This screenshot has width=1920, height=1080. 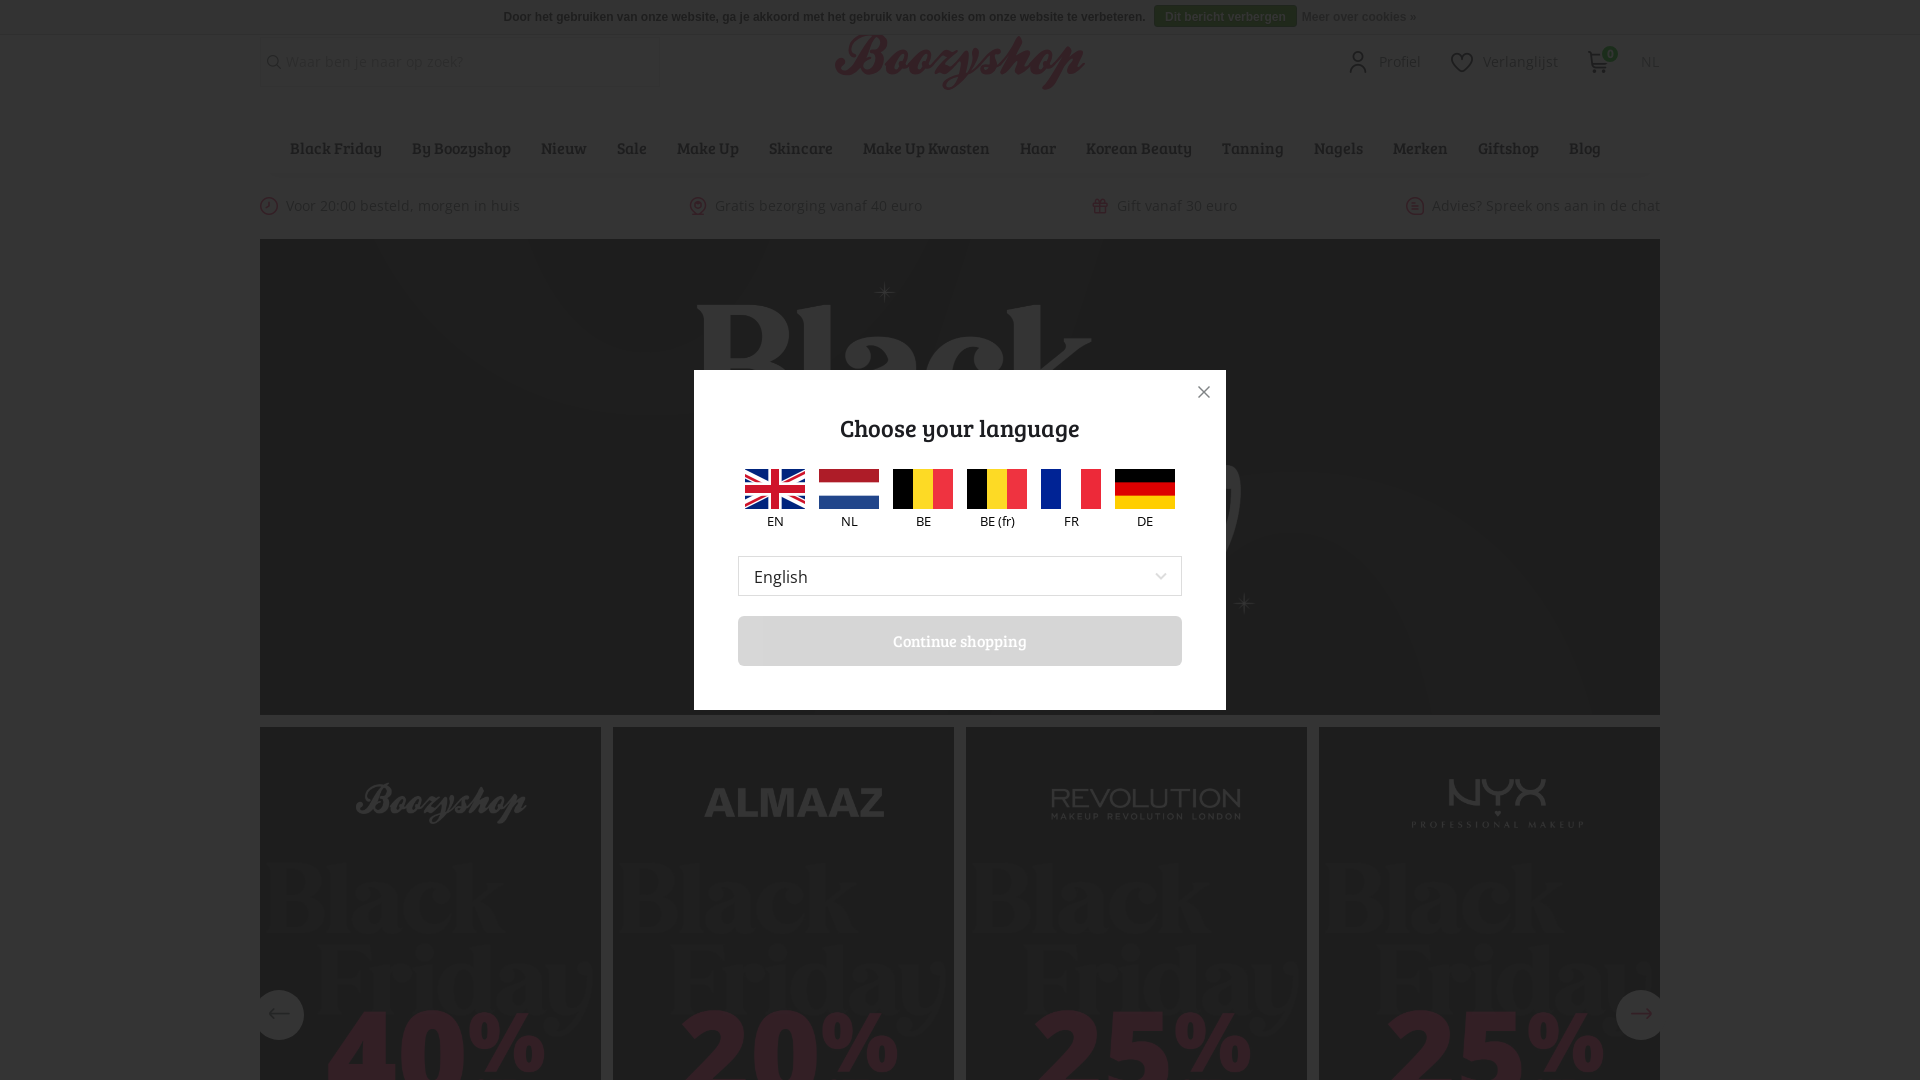 What do you see at coordinates (1038, 148) in the screenshot?
I see `Haar` at bounding box center [1038, 148].